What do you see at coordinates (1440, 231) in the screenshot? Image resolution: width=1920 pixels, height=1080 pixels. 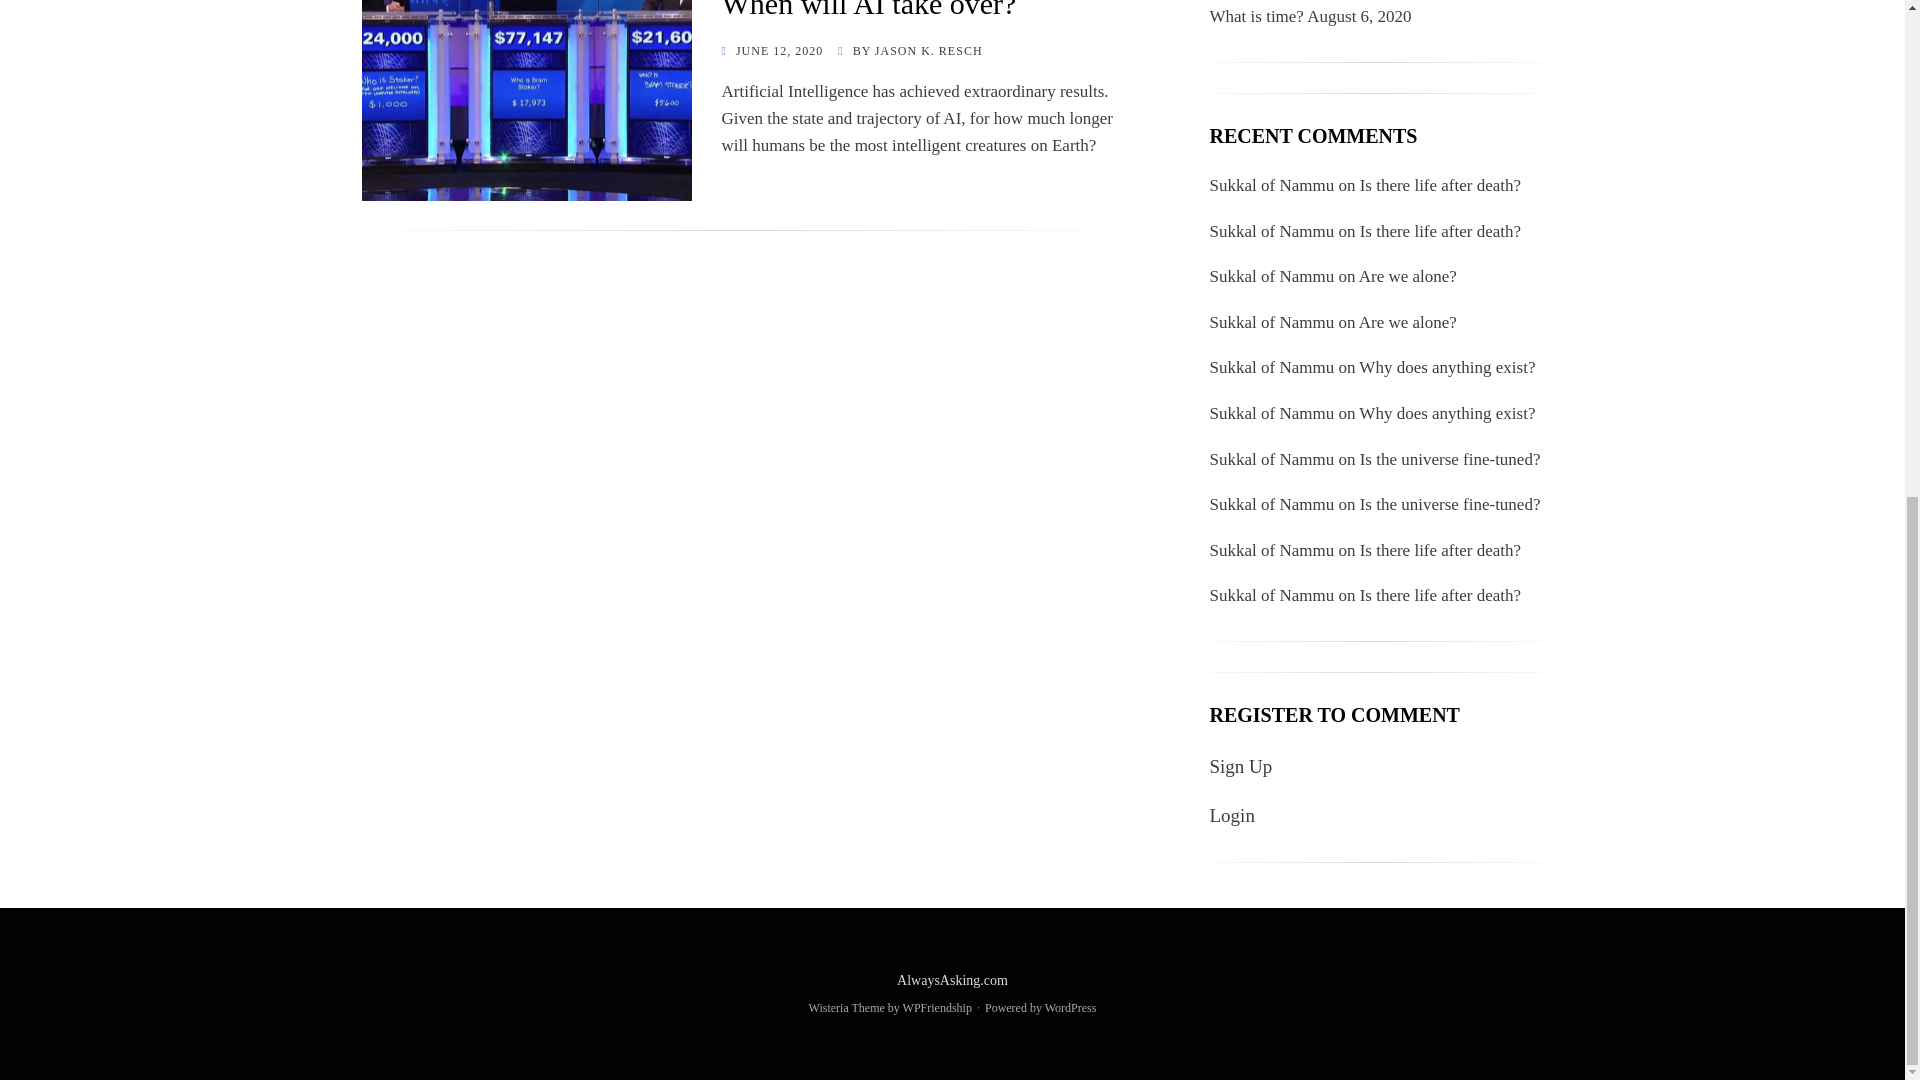 I see `Is there life after death?` at bounding box center [1440, 231].